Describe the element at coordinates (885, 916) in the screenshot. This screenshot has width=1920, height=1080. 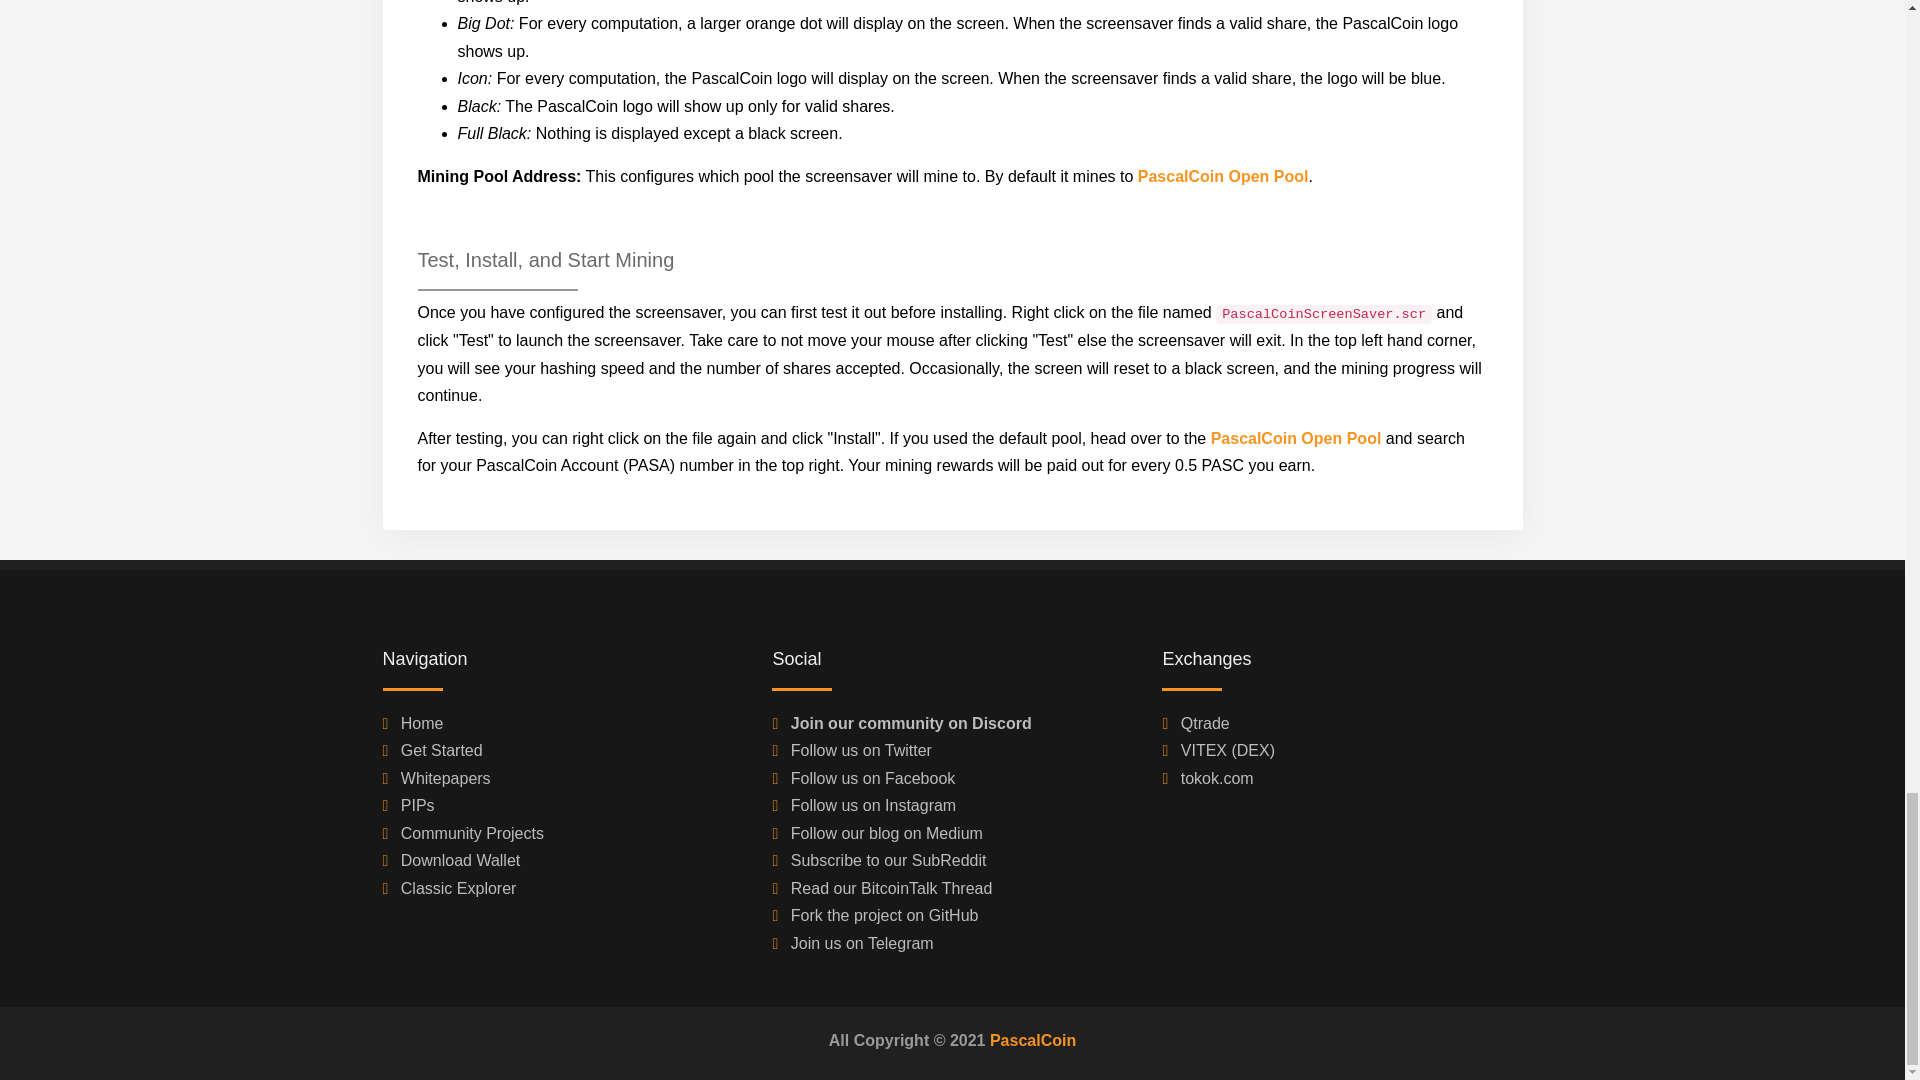
I see `Fork the project on GitHub` at that location.